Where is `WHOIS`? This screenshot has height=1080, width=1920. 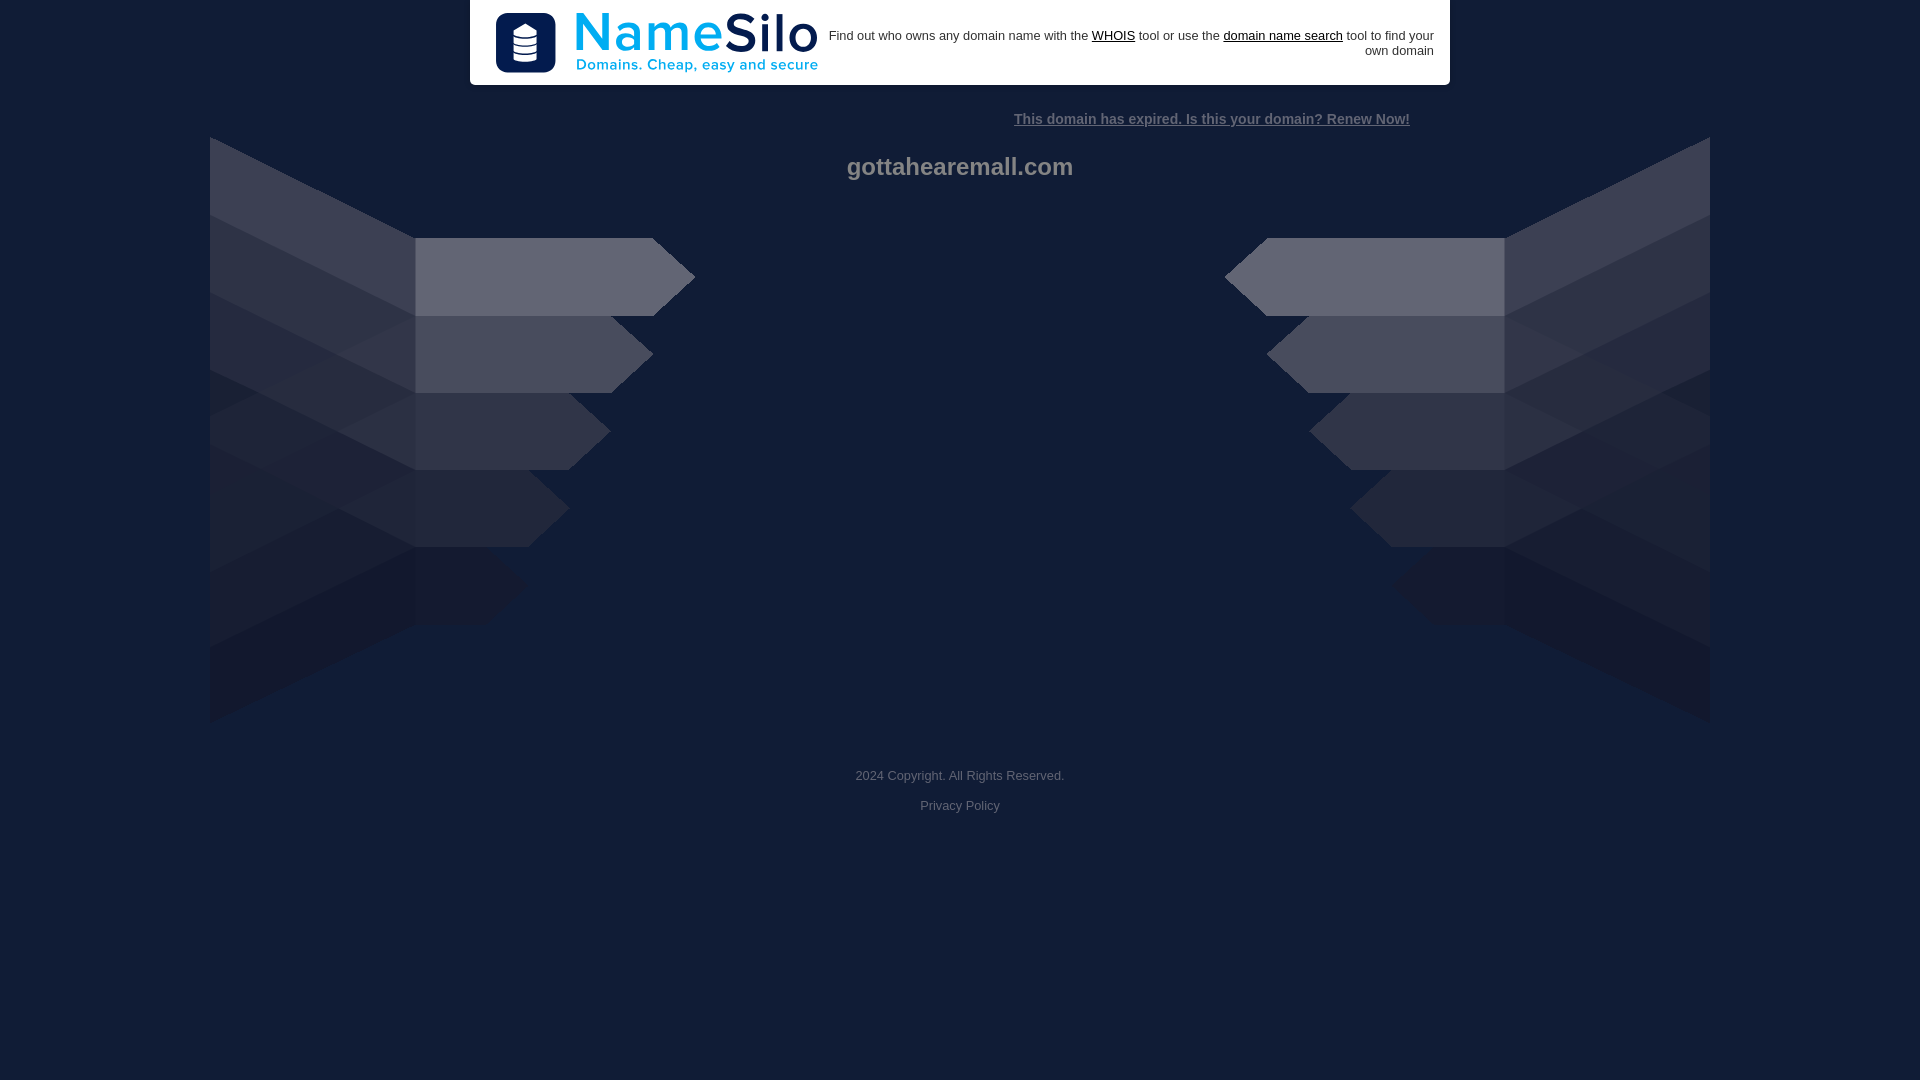
WHOIS is located at coordinates (1113, 36).